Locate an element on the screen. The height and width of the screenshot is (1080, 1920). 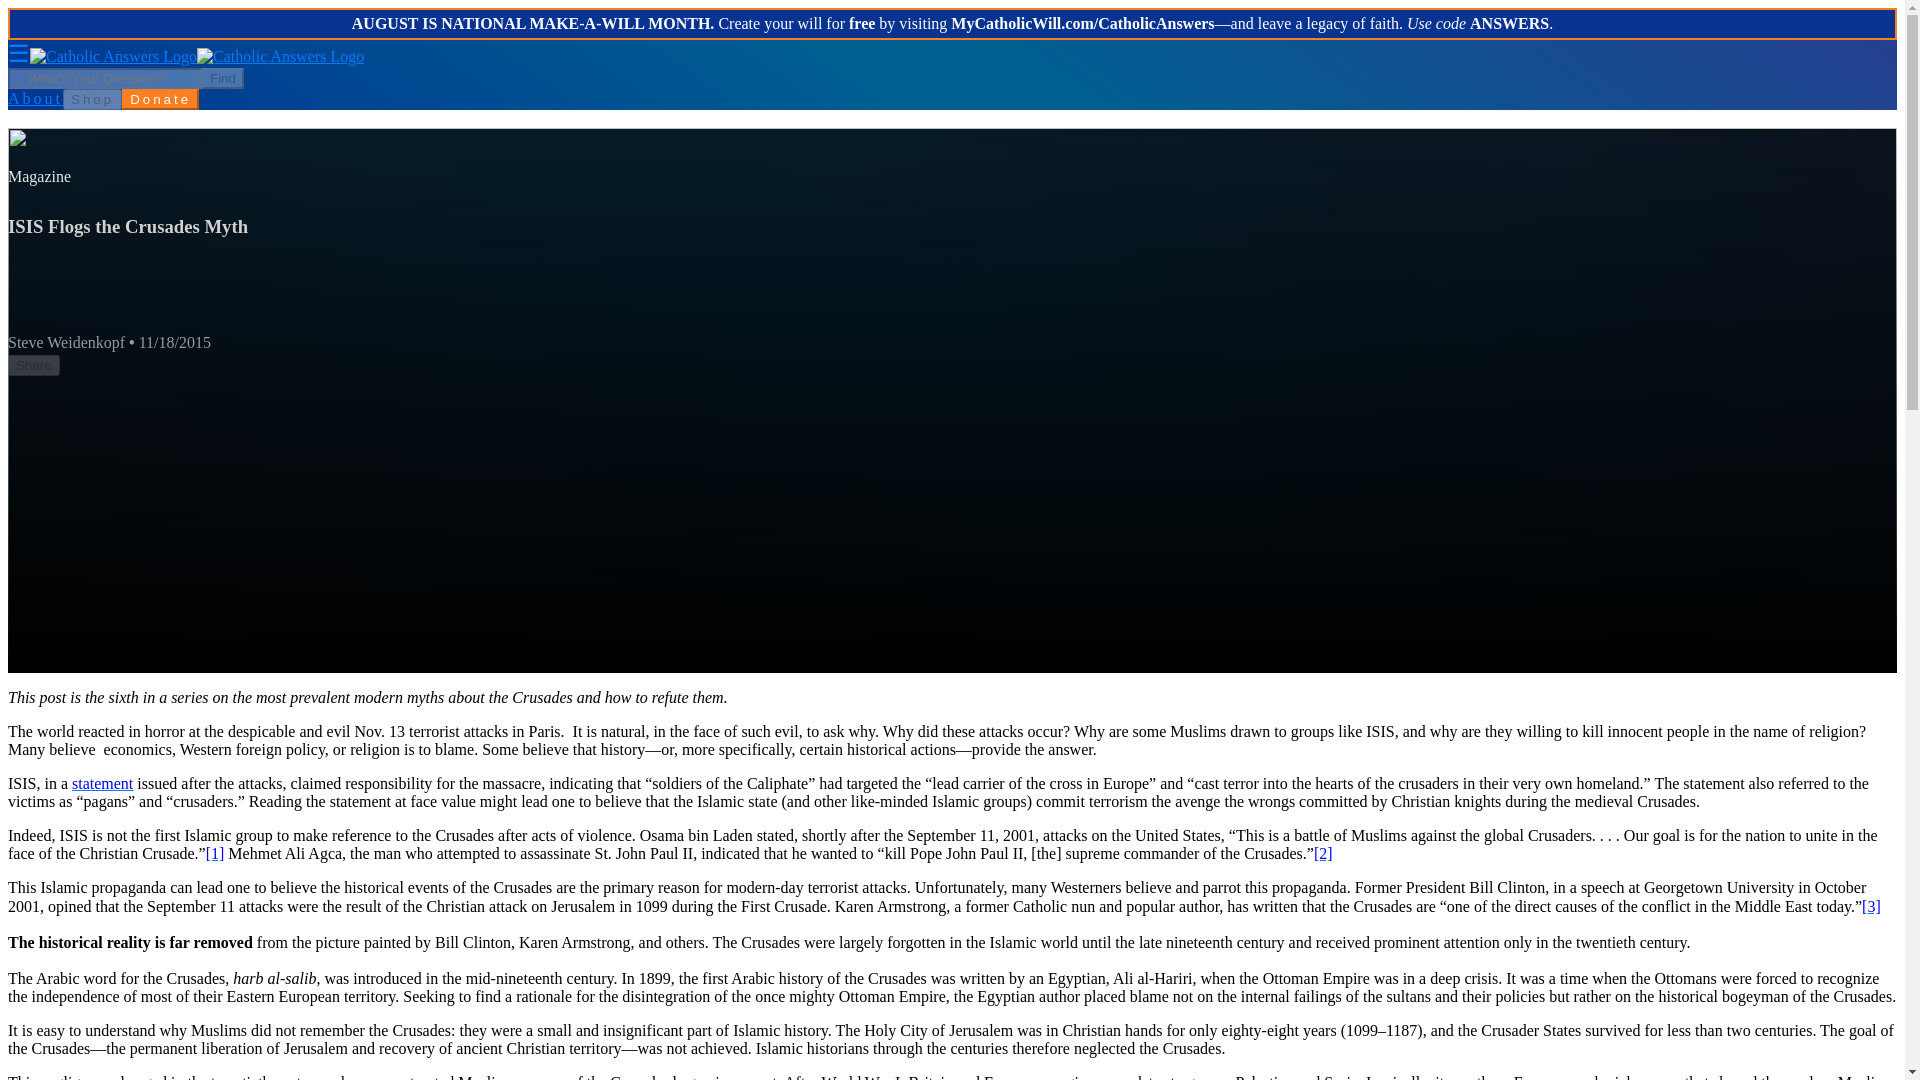
Shop is located at coordinates (92, 99).